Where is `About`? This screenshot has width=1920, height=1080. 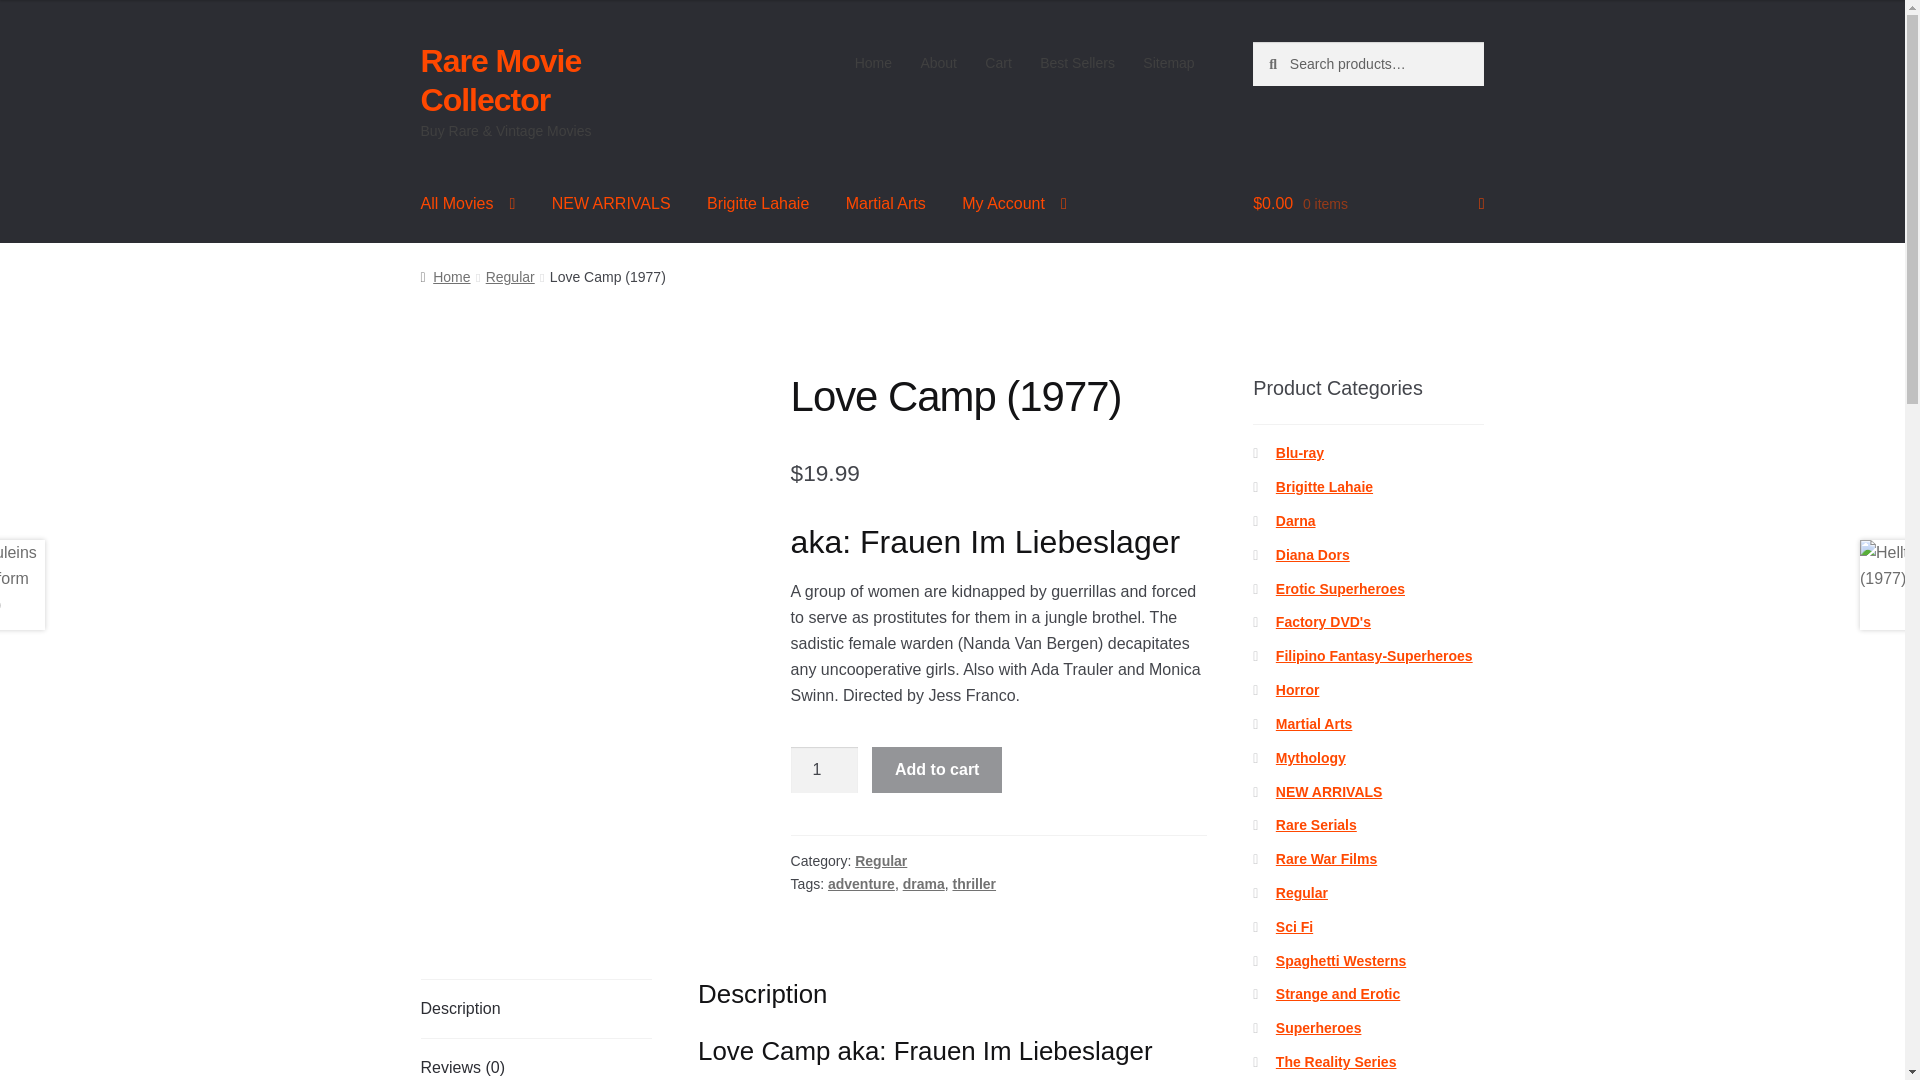 About is located at coordinates (938, 63).